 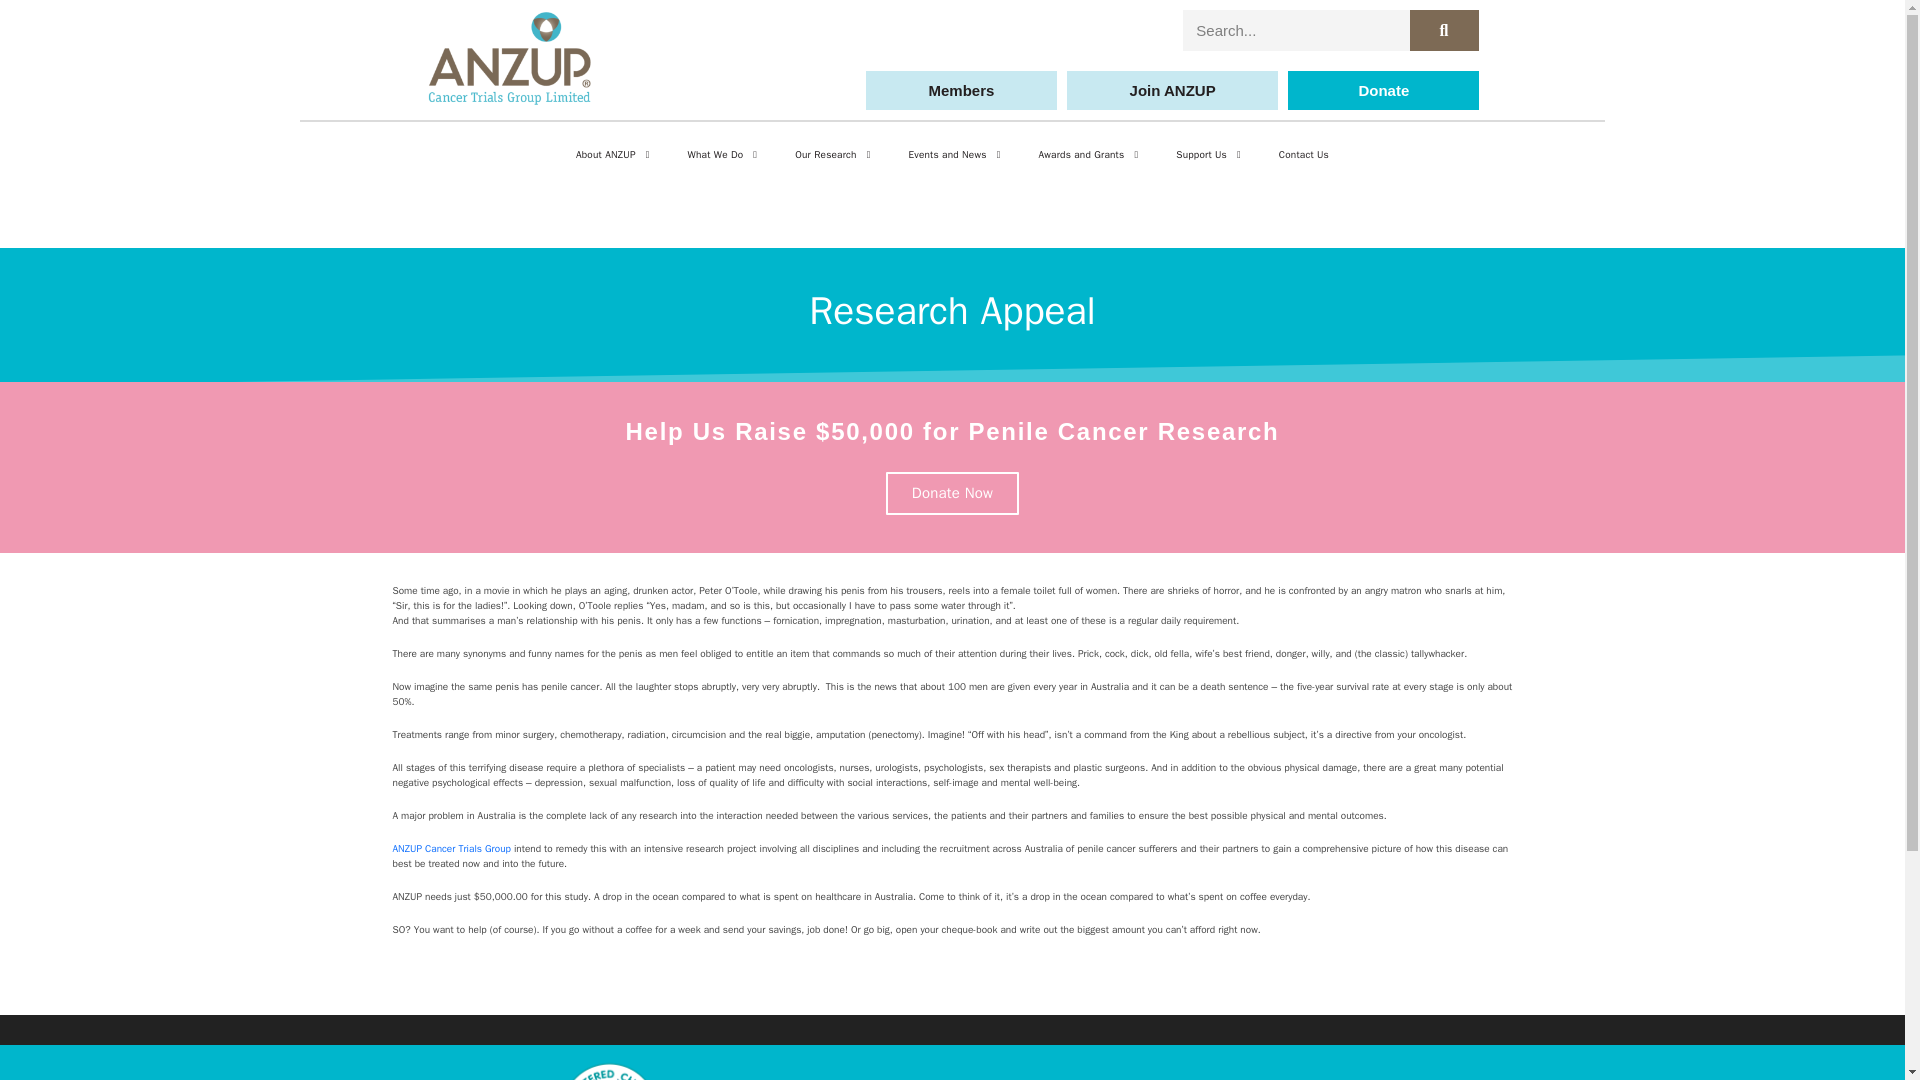 What do you see at coordinates (612, 154) in the screenshot?
I see `About ANZUP` at bounding box center [612, 154].